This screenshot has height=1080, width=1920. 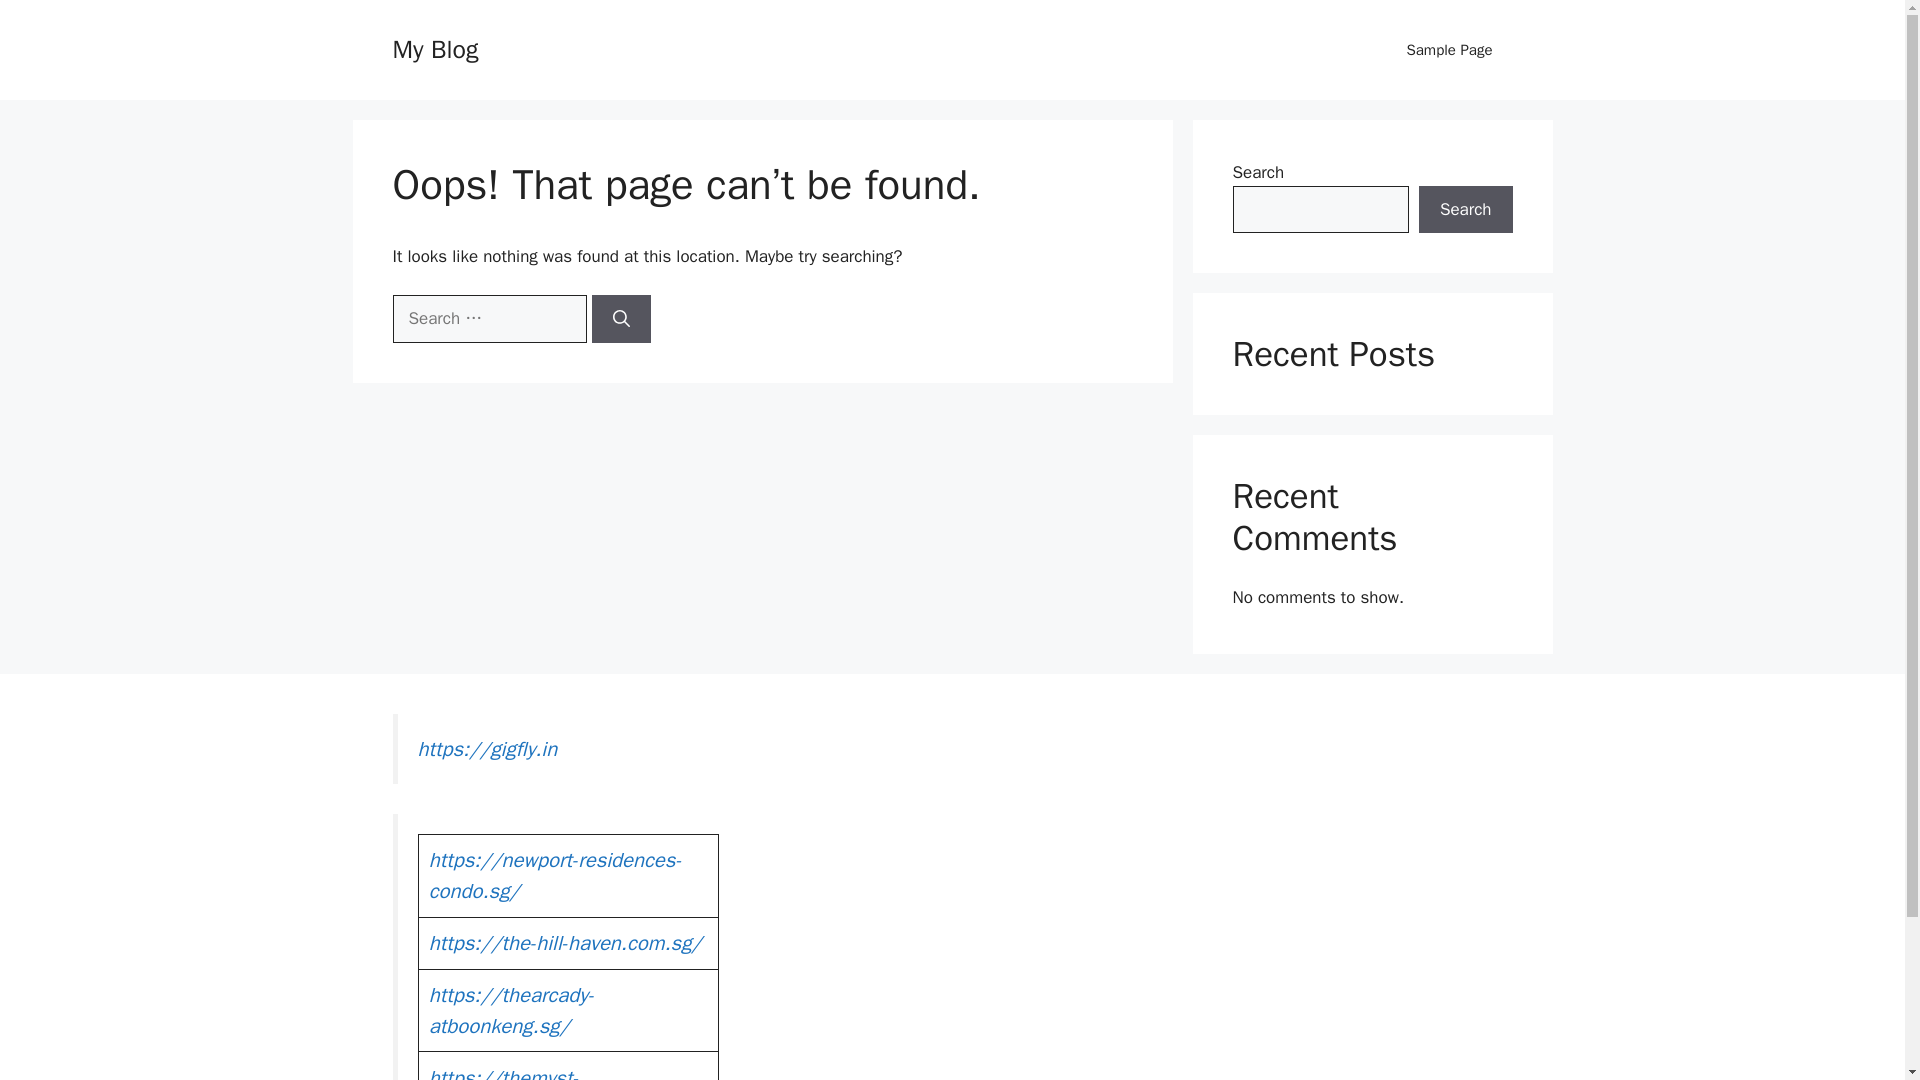 I want to click on Search, so click(x=1465, y=210).